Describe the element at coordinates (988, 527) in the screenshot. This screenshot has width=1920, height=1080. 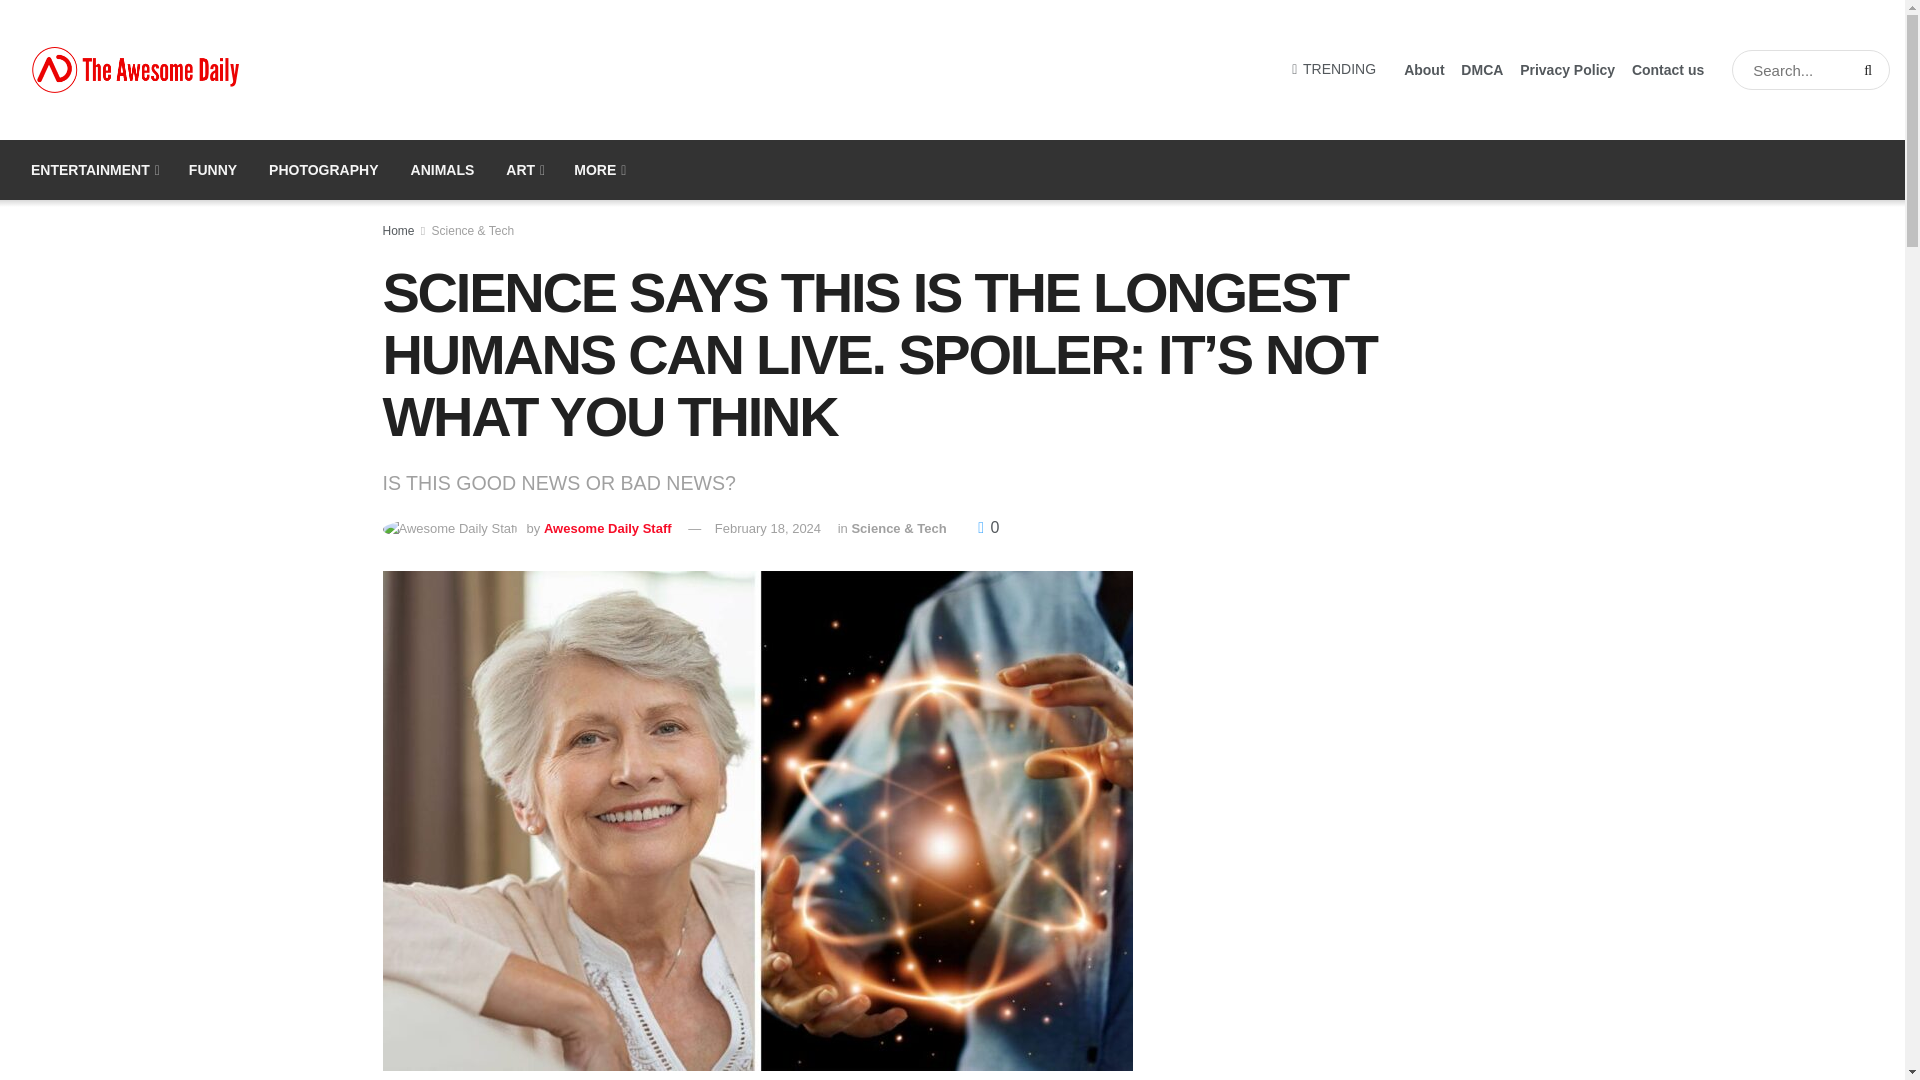
I see `0` at that location.